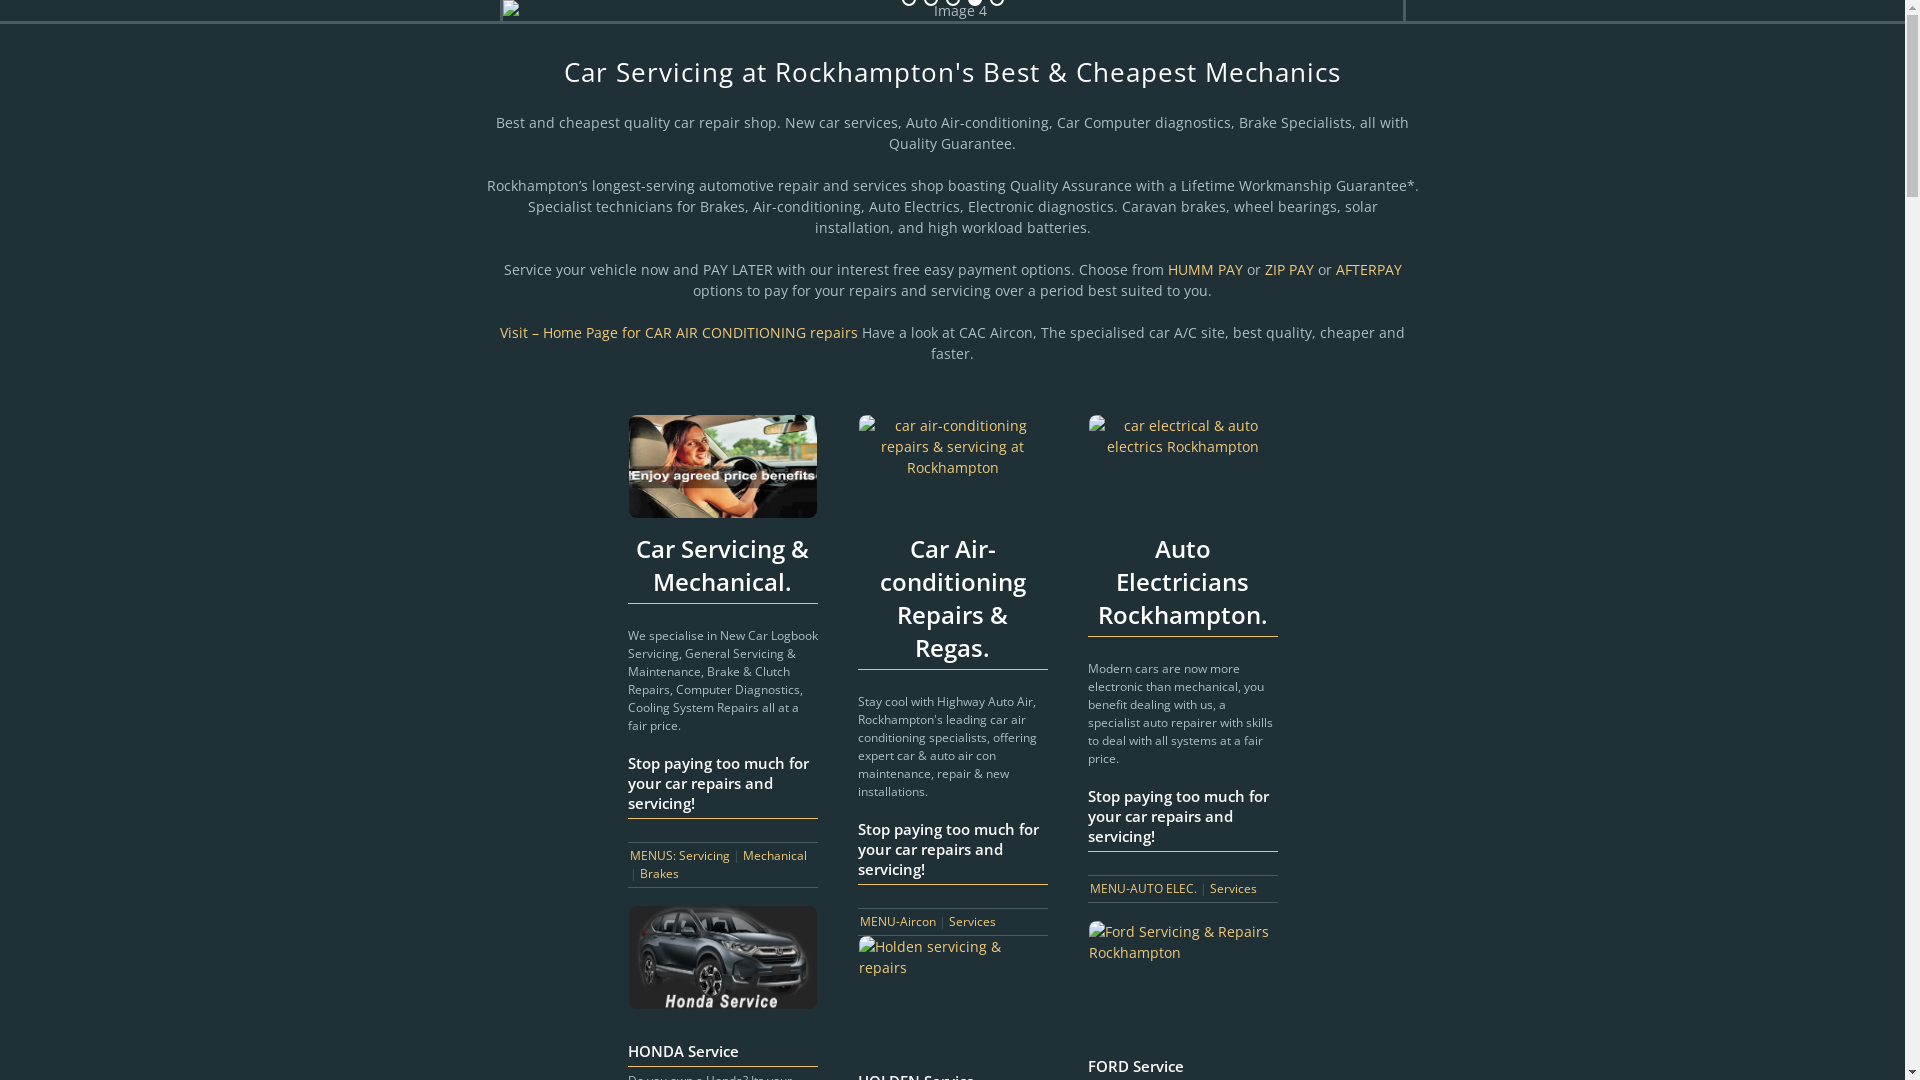 This screenshot has width=1920, height=1080. I want to click on Brakes, so click(660, 874).